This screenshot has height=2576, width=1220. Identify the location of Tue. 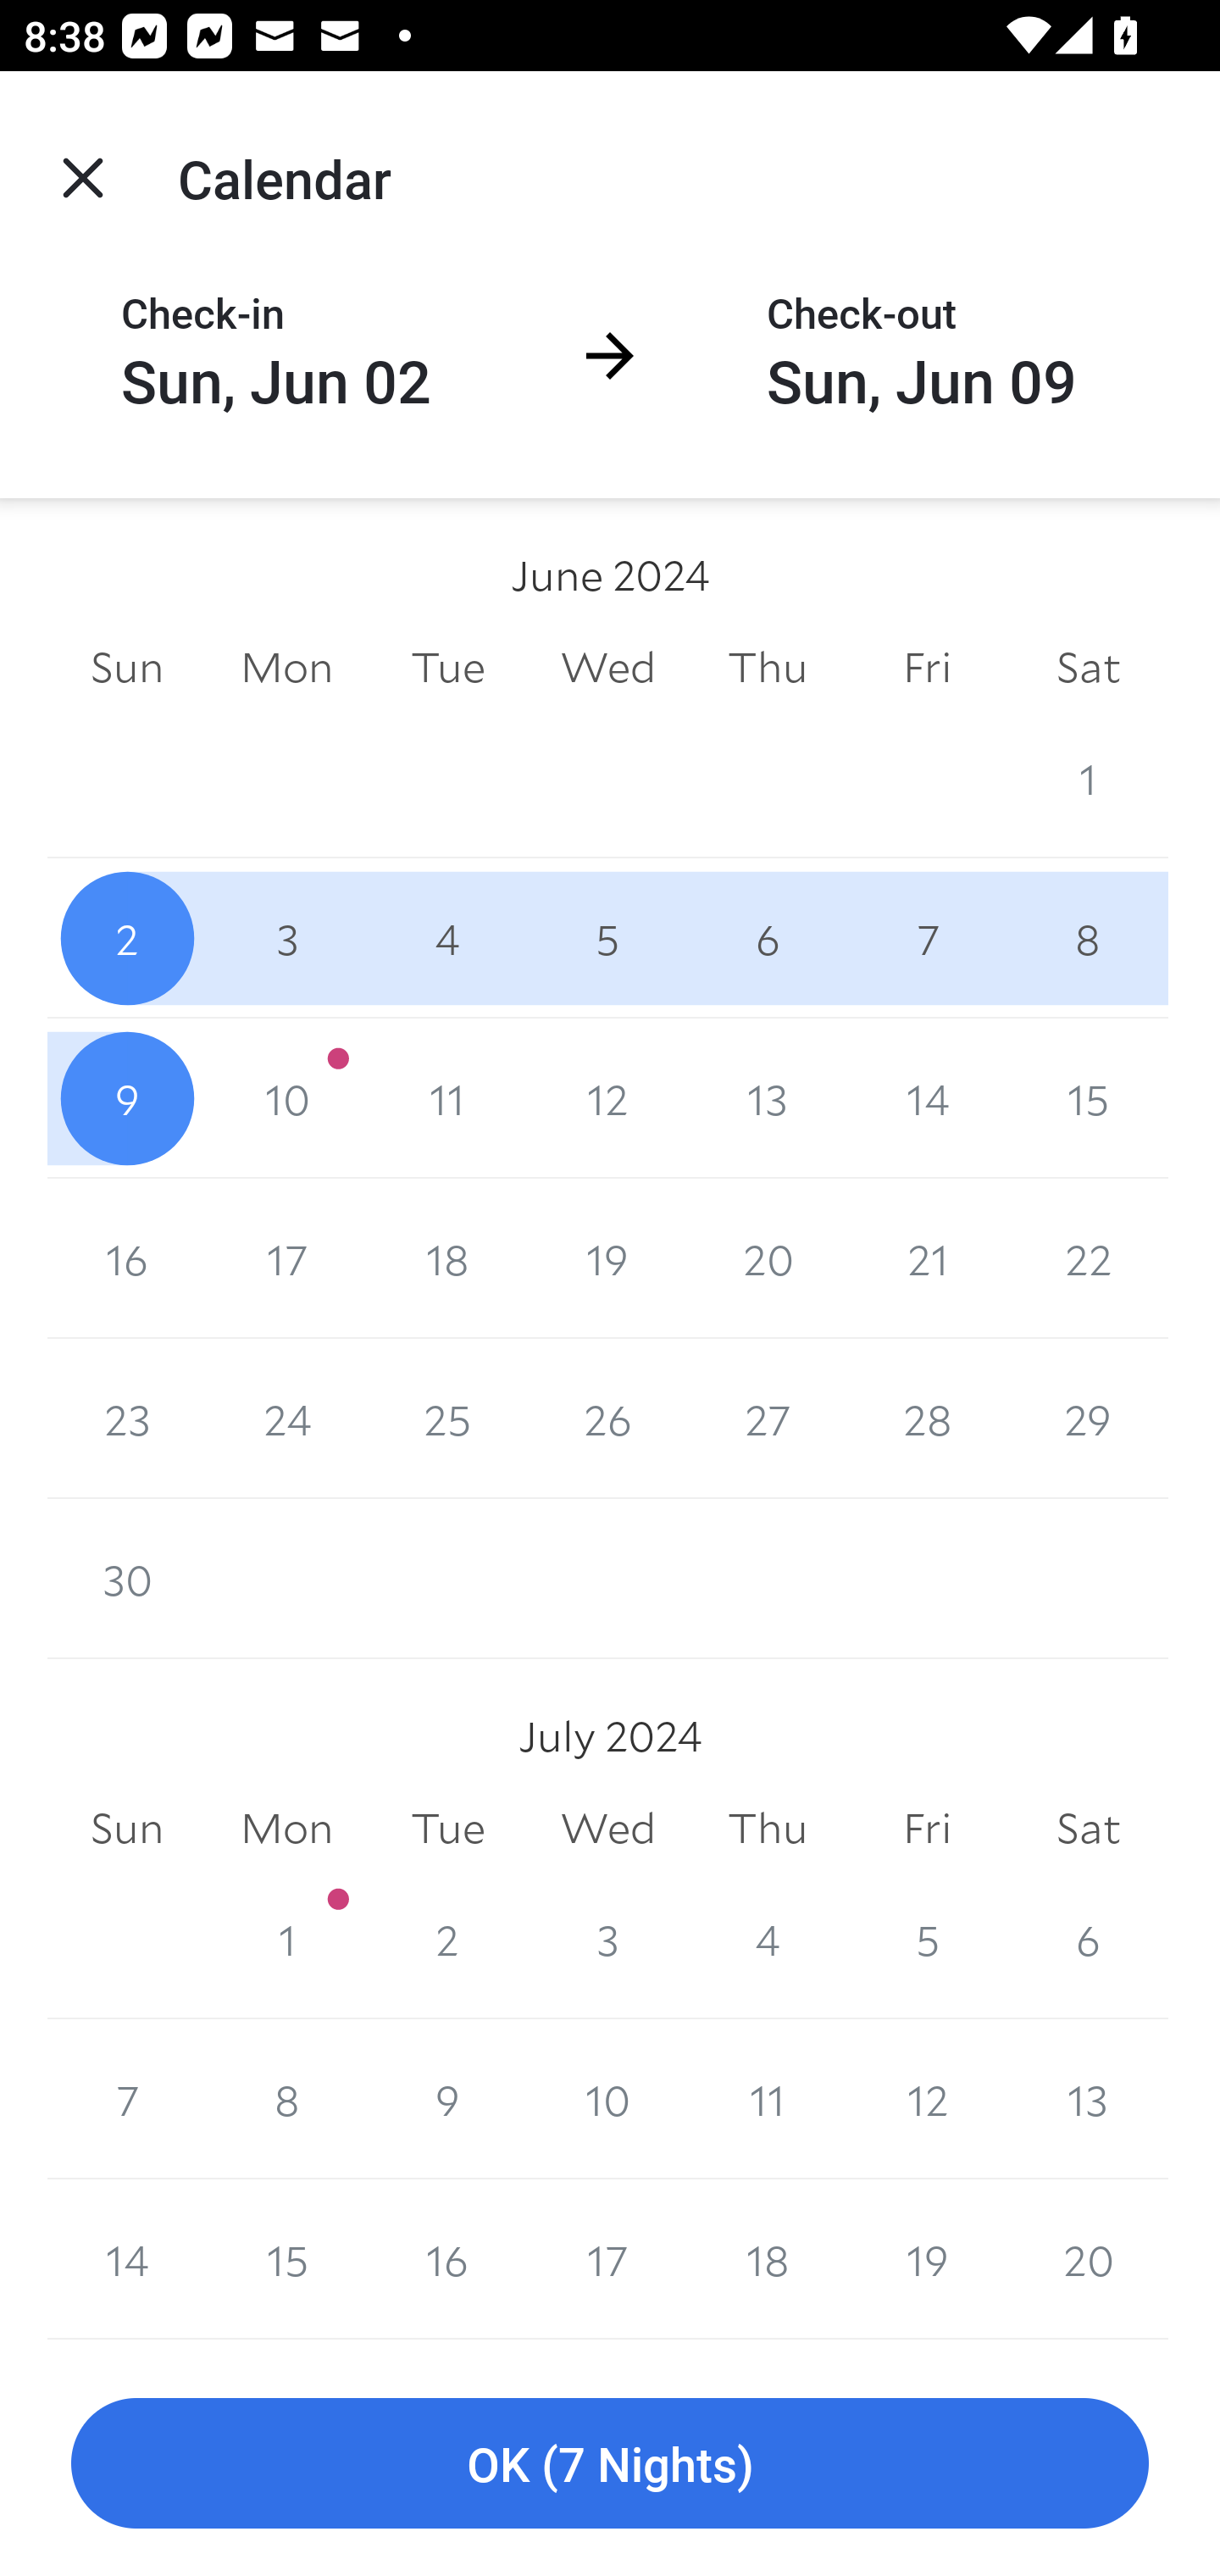
(447, 666).